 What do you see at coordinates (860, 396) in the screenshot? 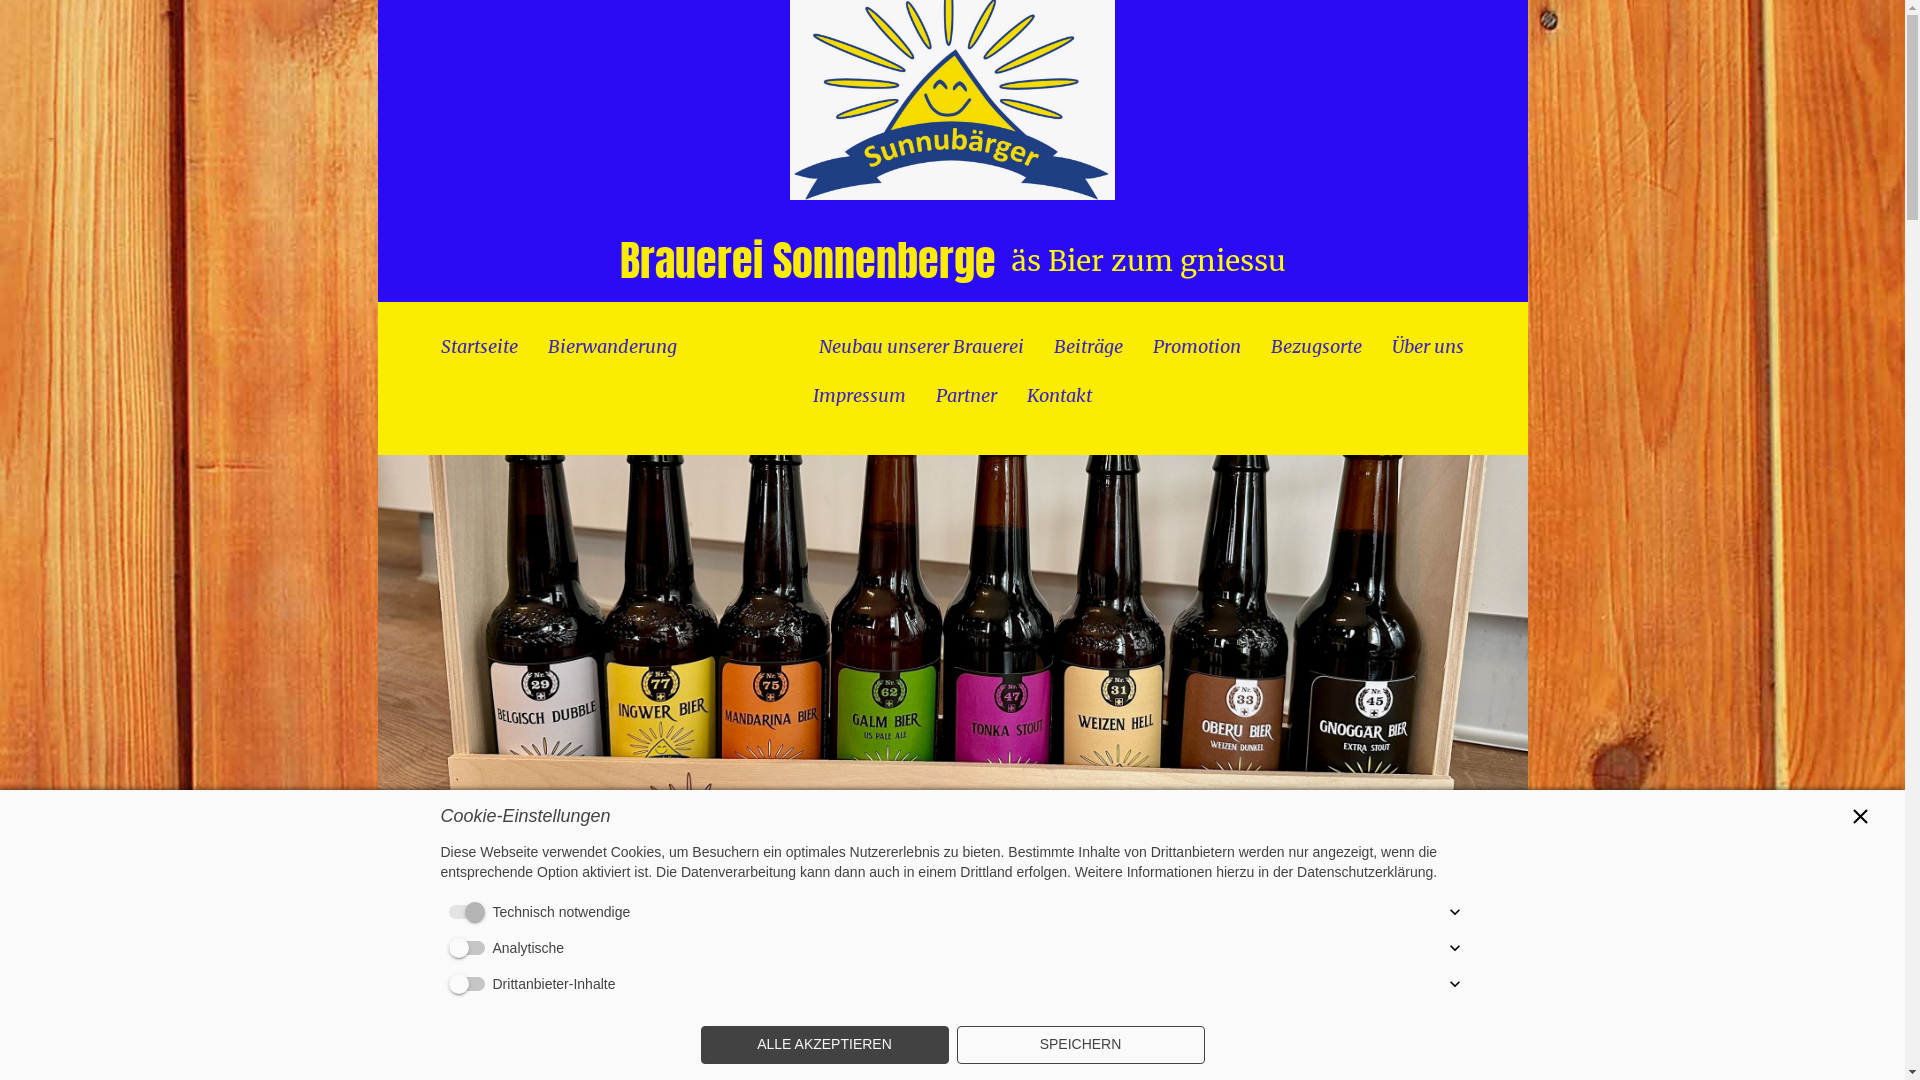
I see `Impressum` at bounding box center [860, 396].